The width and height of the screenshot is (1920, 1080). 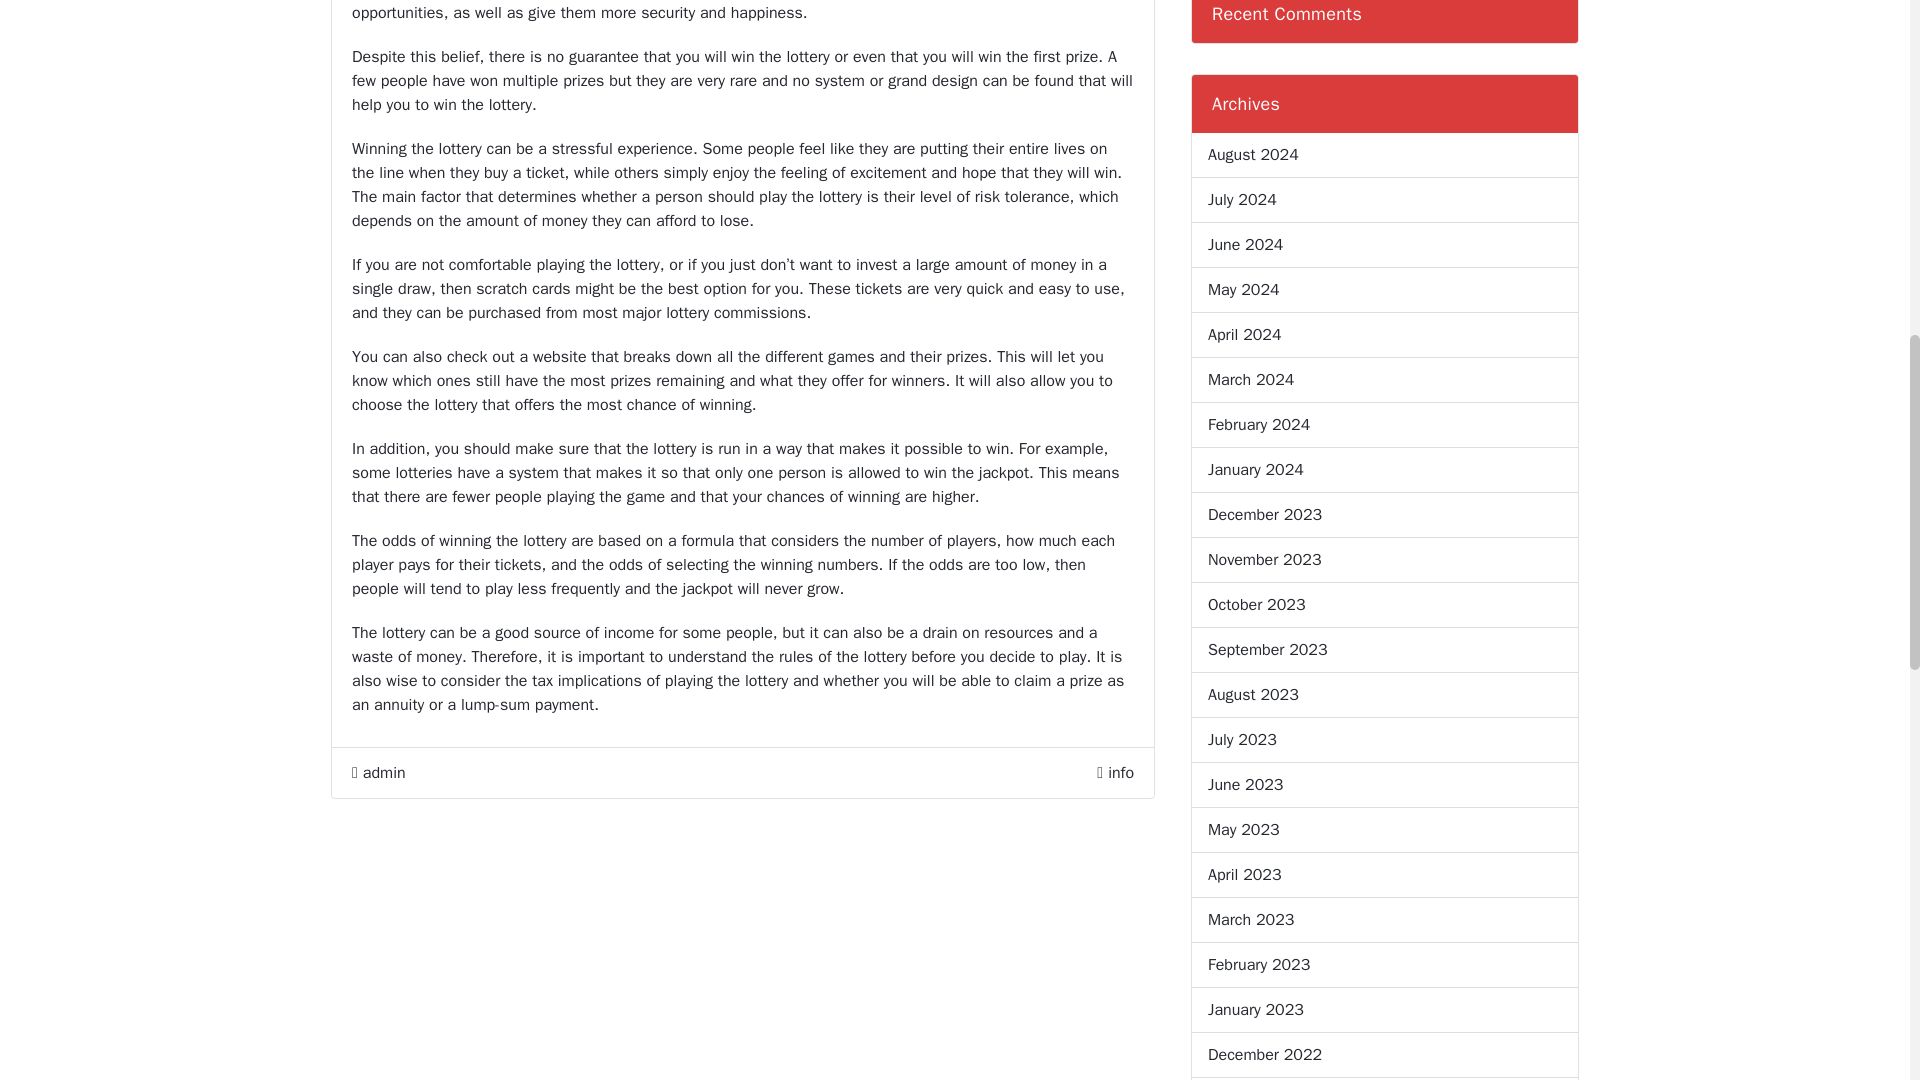 I want to click on December 2022, so click(x=1264, y=1055).